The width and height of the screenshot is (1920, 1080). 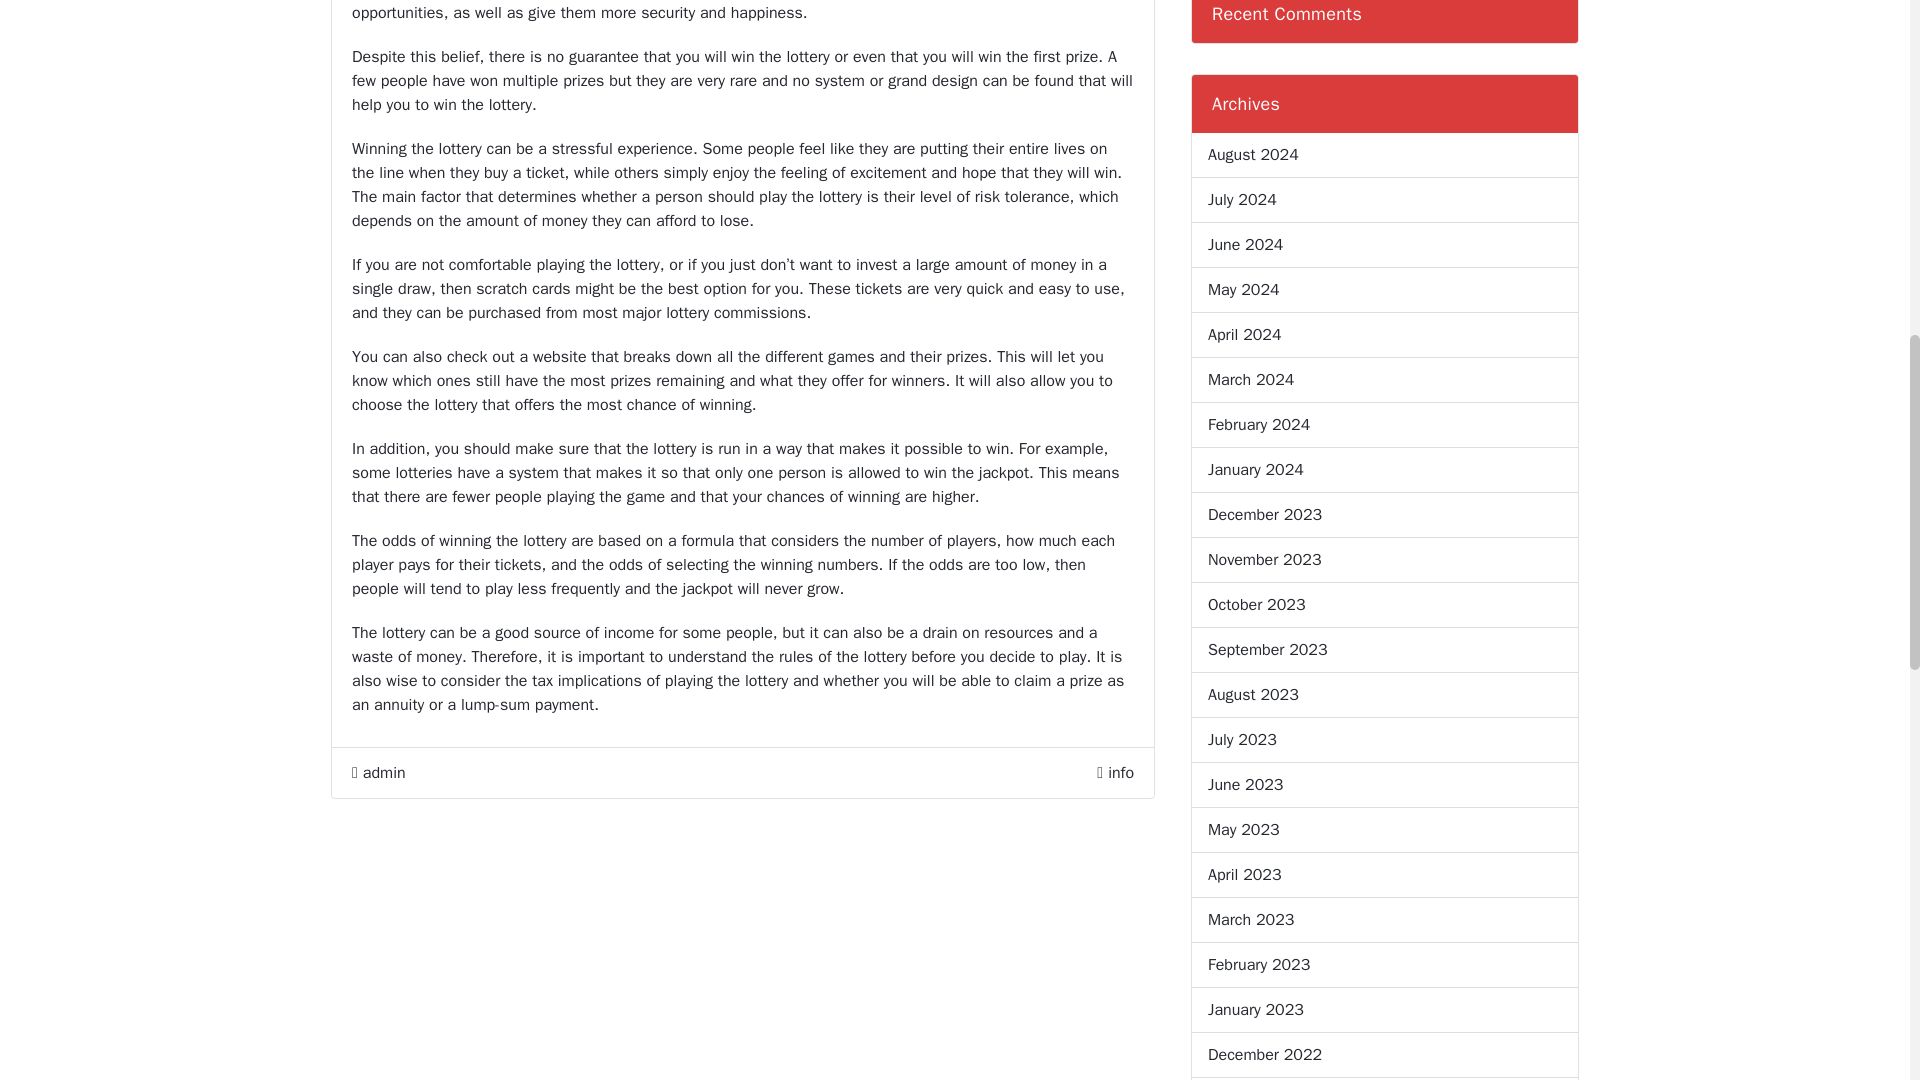 I want to click on December 2022, so click(x=1264, y=1055).